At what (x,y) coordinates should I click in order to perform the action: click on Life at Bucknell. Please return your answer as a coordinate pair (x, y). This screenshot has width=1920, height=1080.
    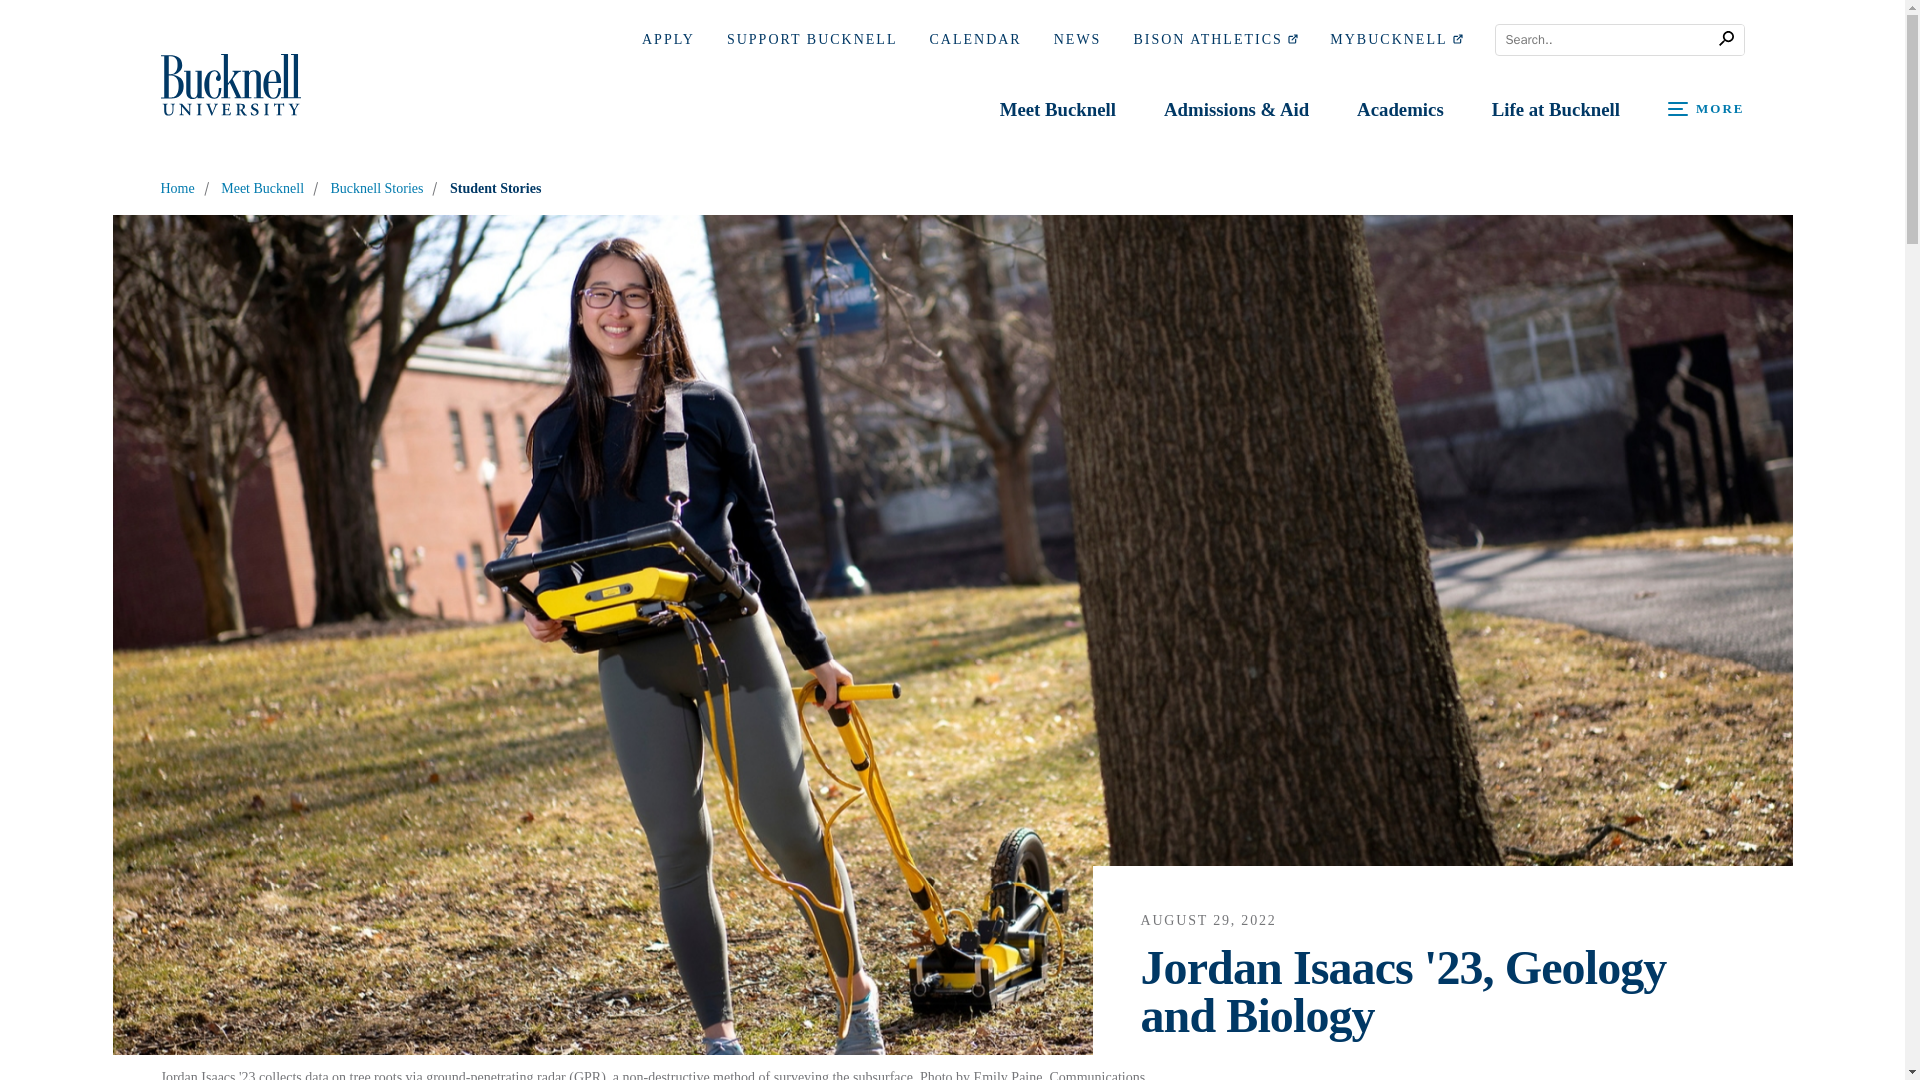
    Looking at the image, I should click on (1556, 112).